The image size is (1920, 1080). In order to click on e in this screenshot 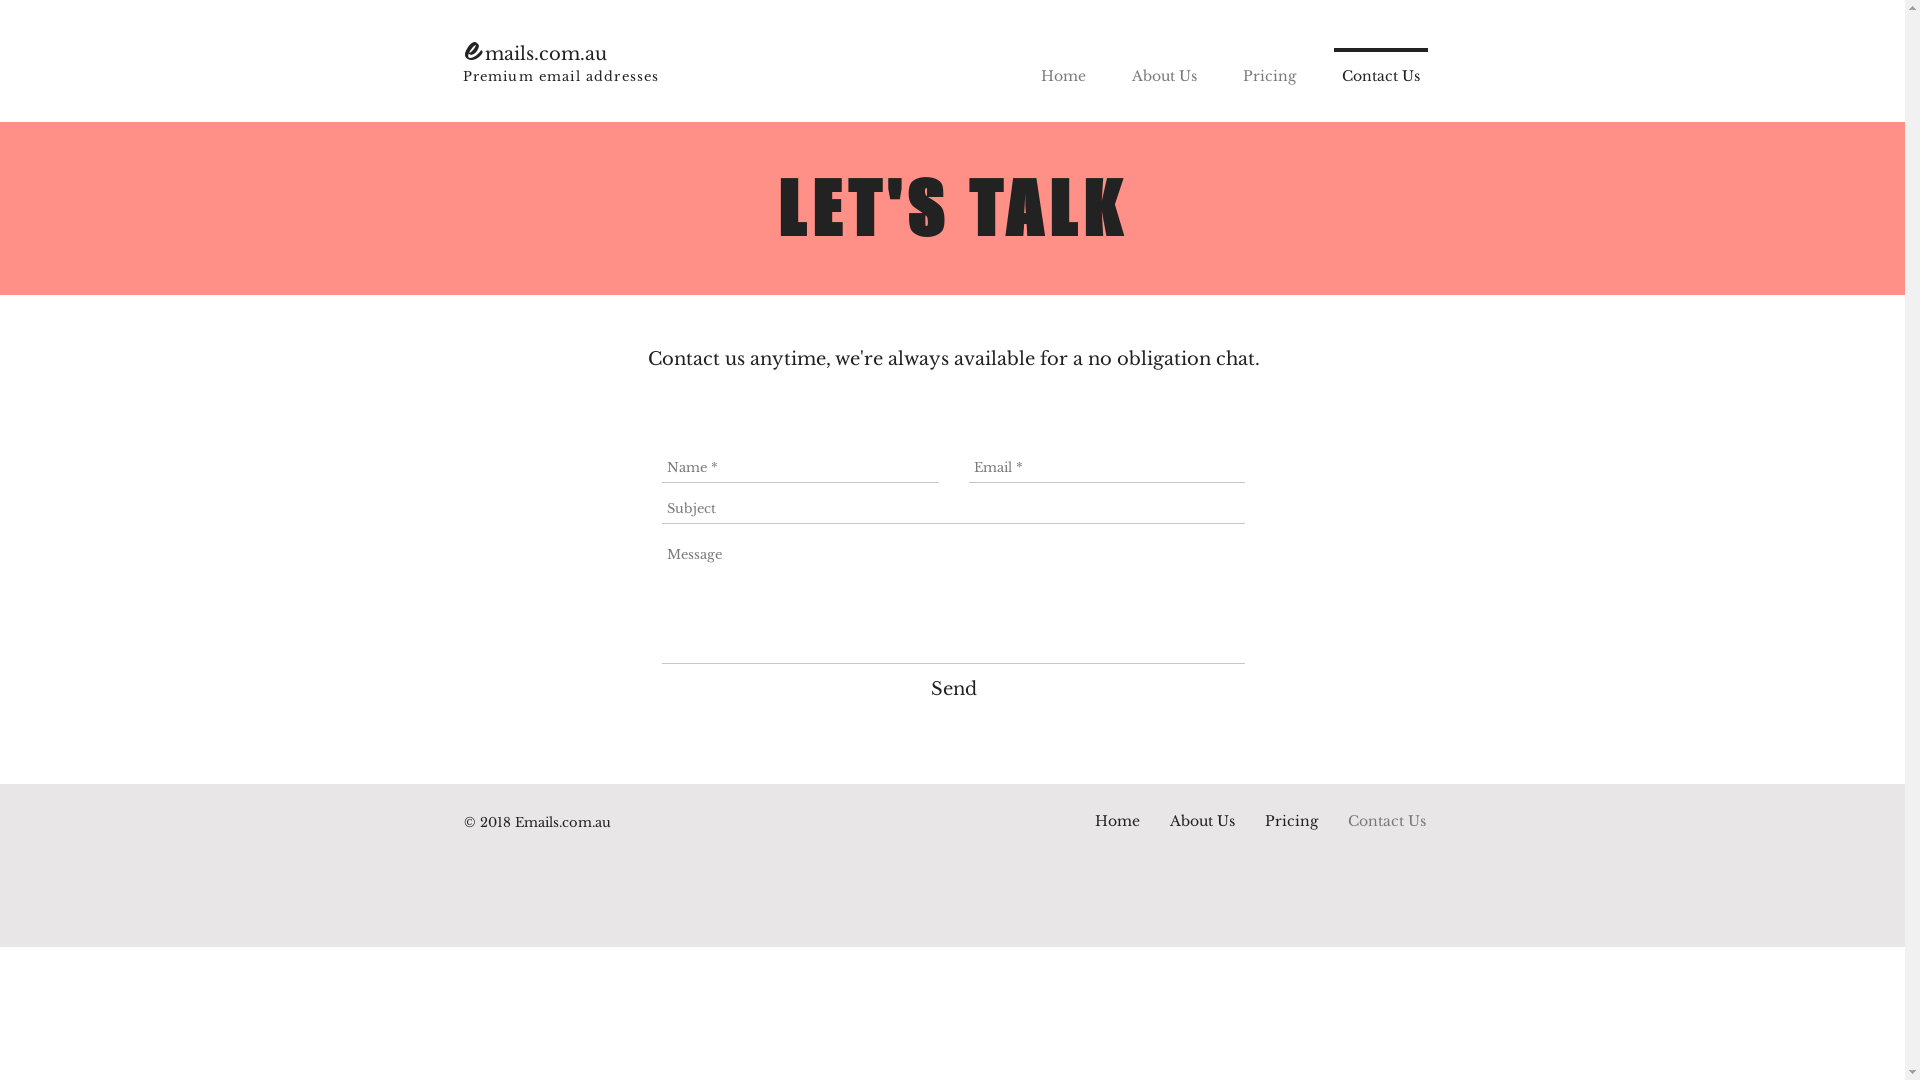, I will do `click(474, 46)`.